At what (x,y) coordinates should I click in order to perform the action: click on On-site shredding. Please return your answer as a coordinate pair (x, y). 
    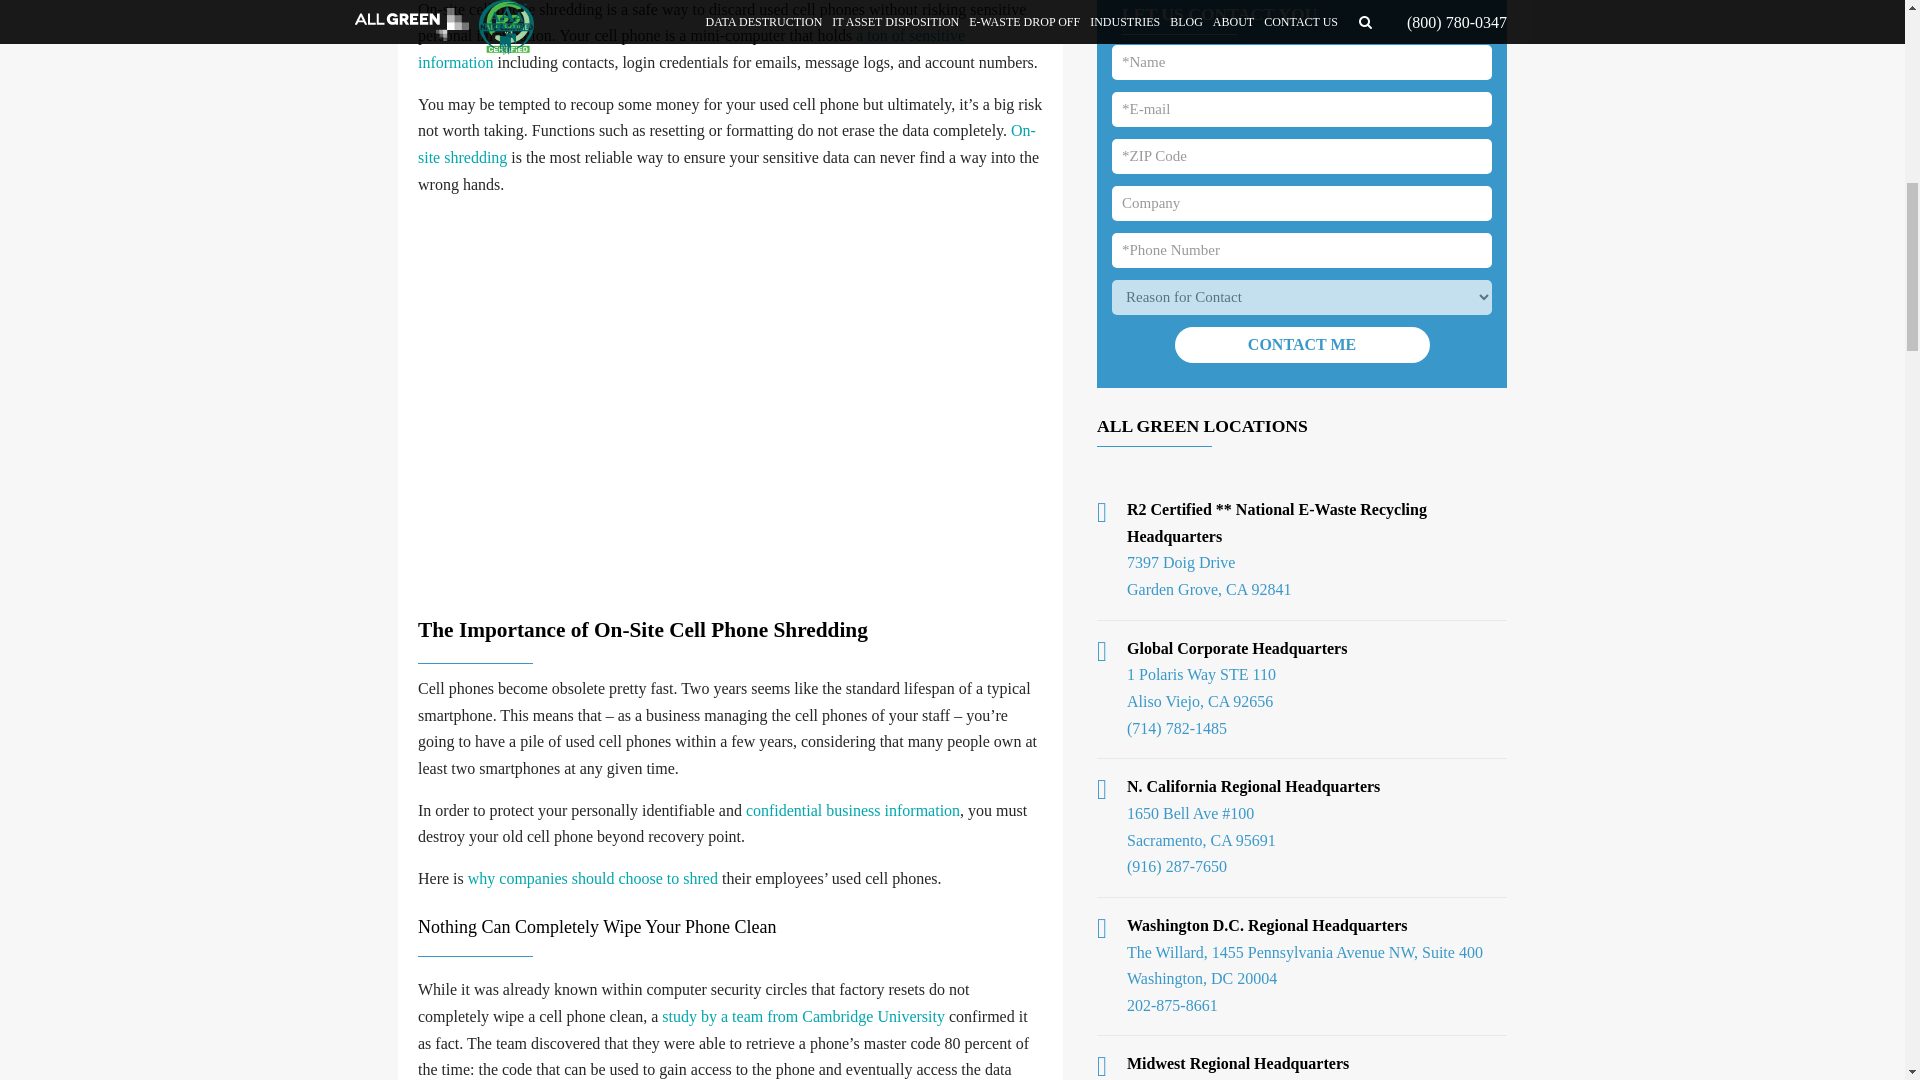
    Looking at the image, I should click on (727, 144).